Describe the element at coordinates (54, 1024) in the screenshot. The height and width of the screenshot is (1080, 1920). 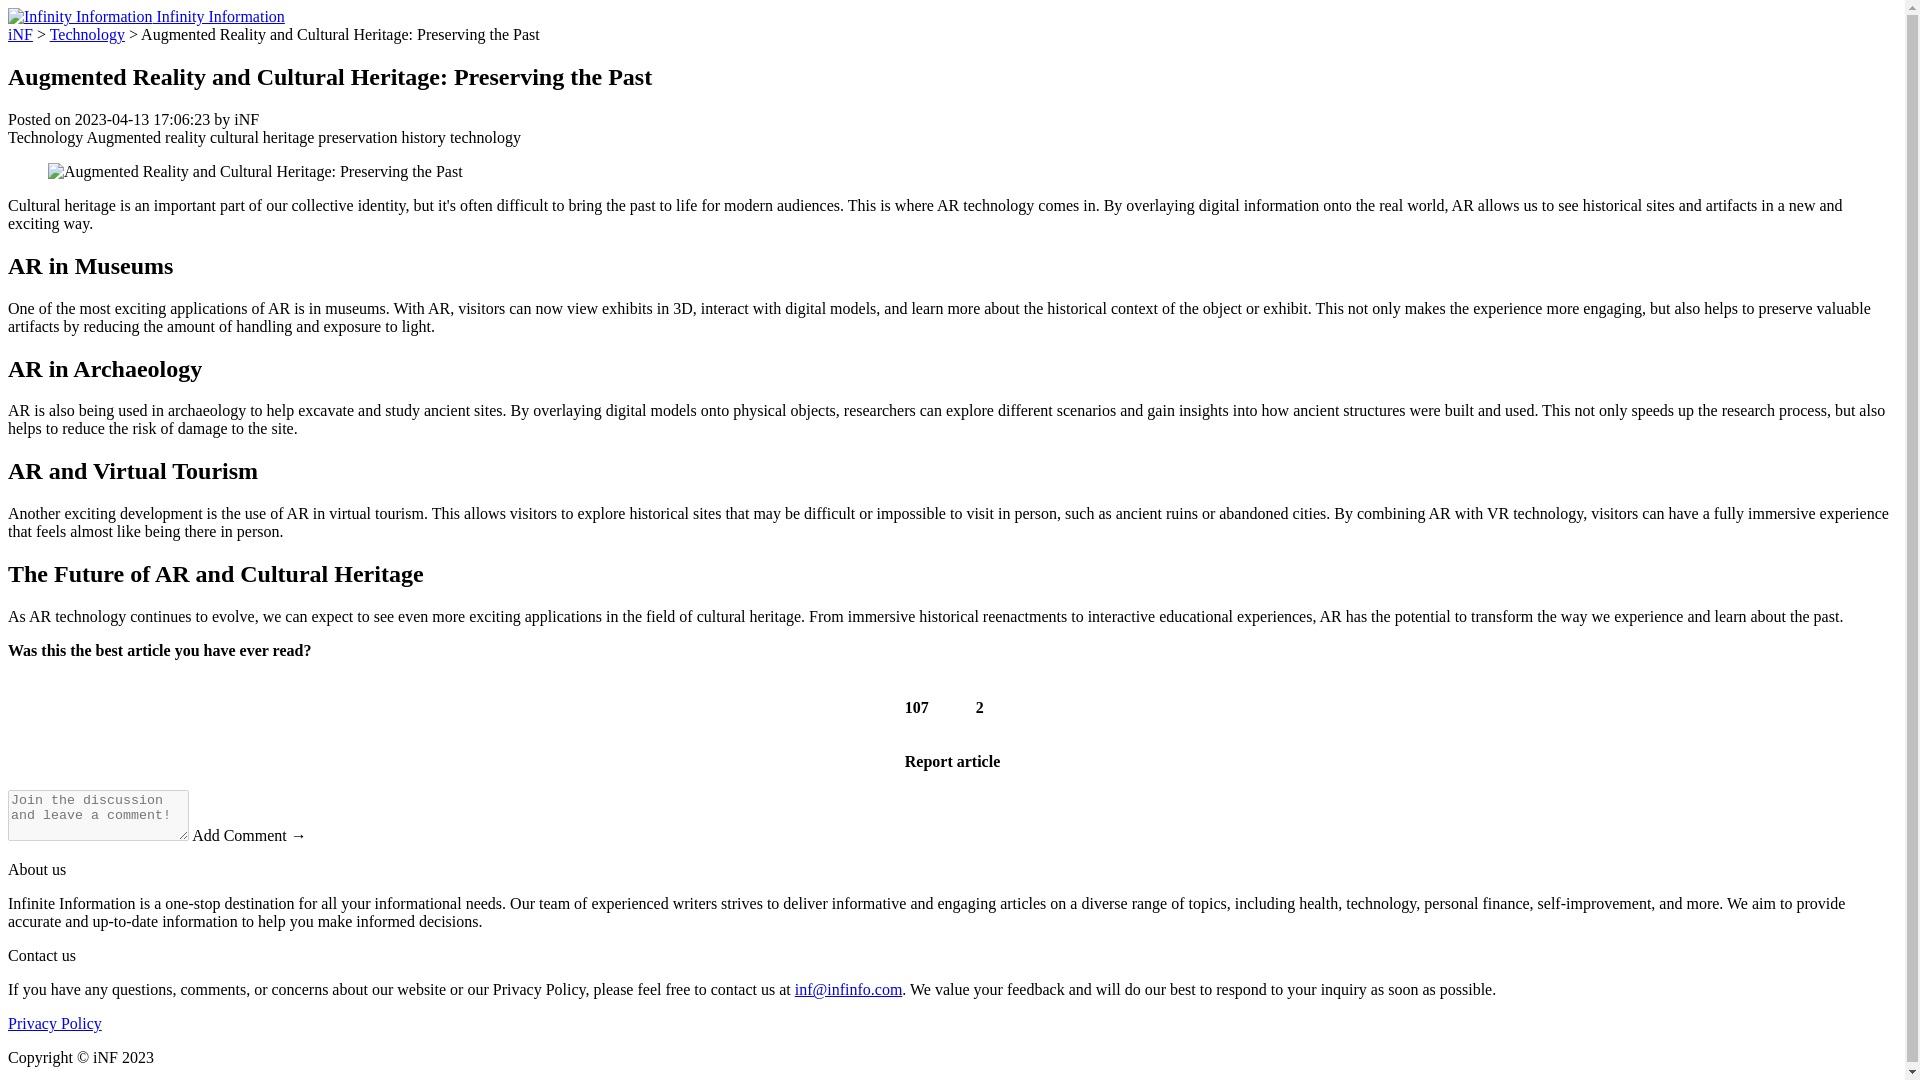
I see `Privacy Policy` at that location.